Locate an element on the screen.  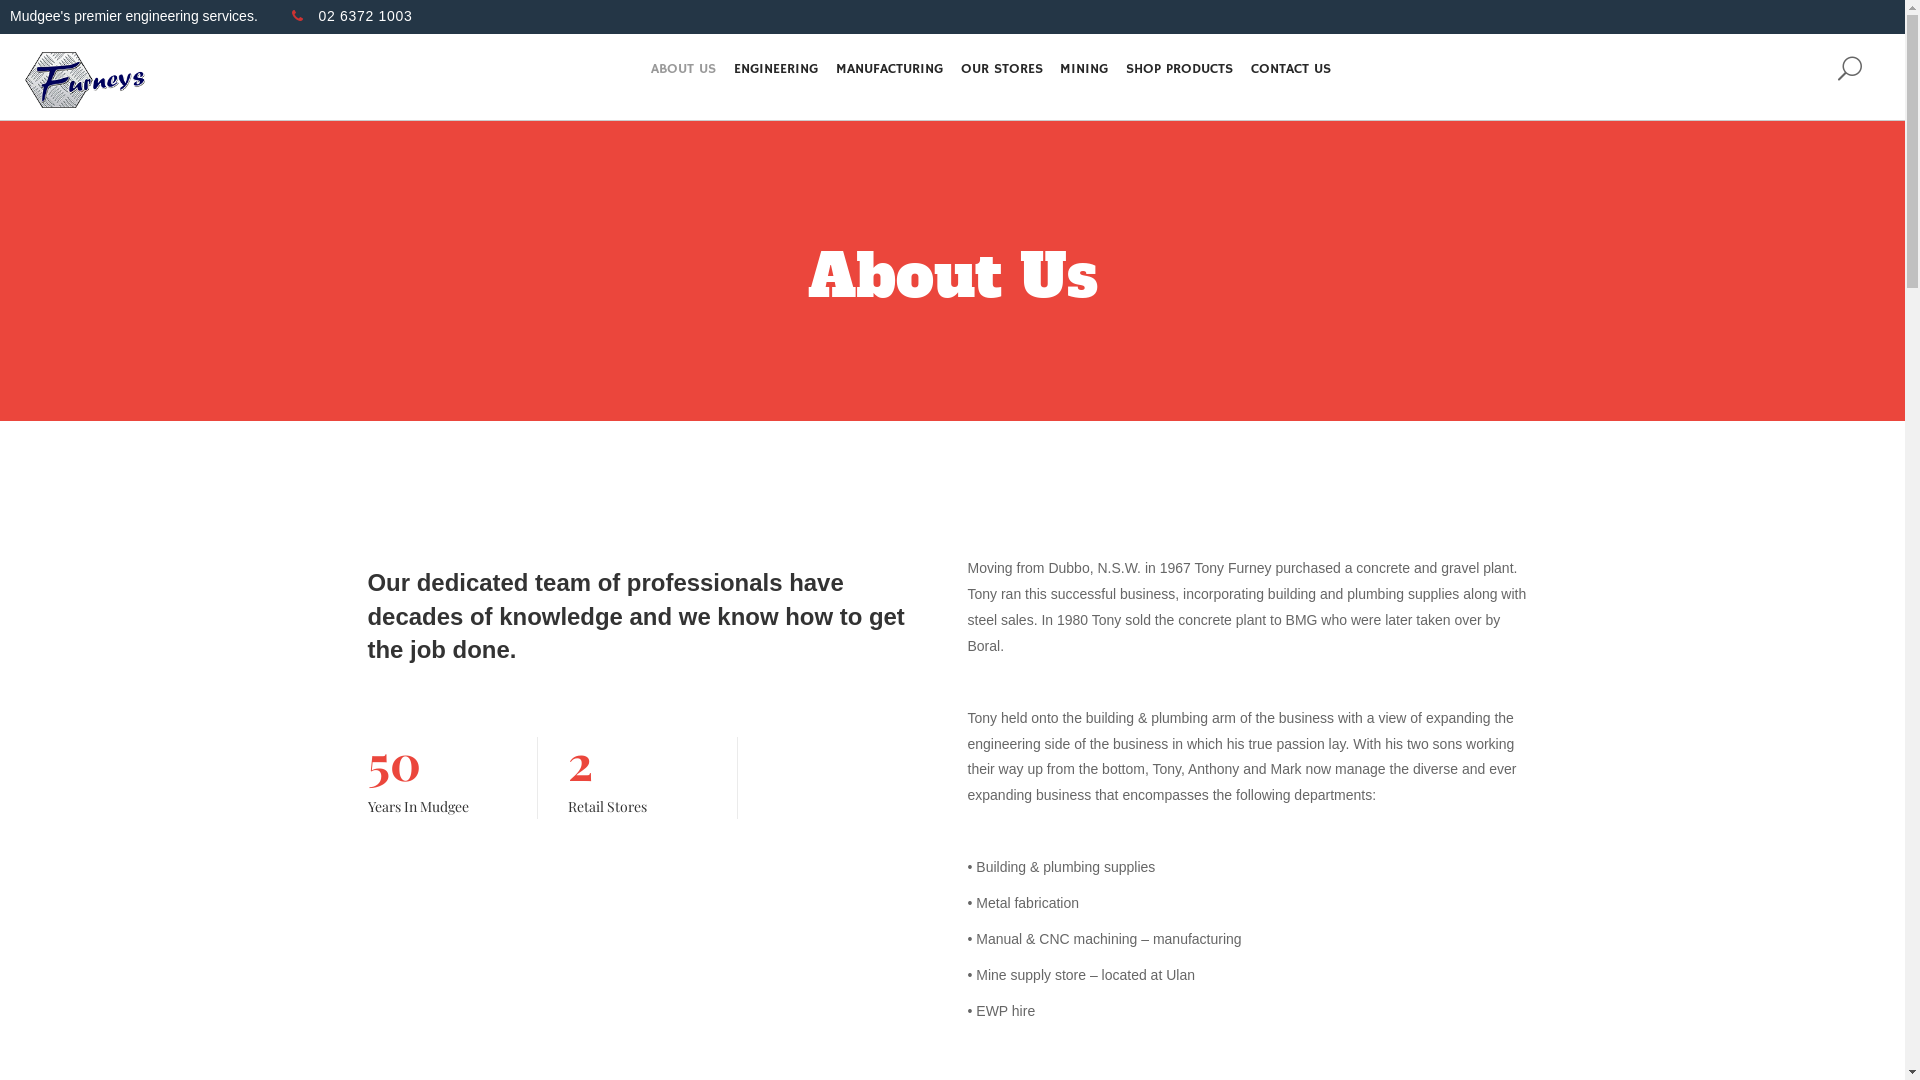
ENGINEERING is located at coordinates (776, 69).